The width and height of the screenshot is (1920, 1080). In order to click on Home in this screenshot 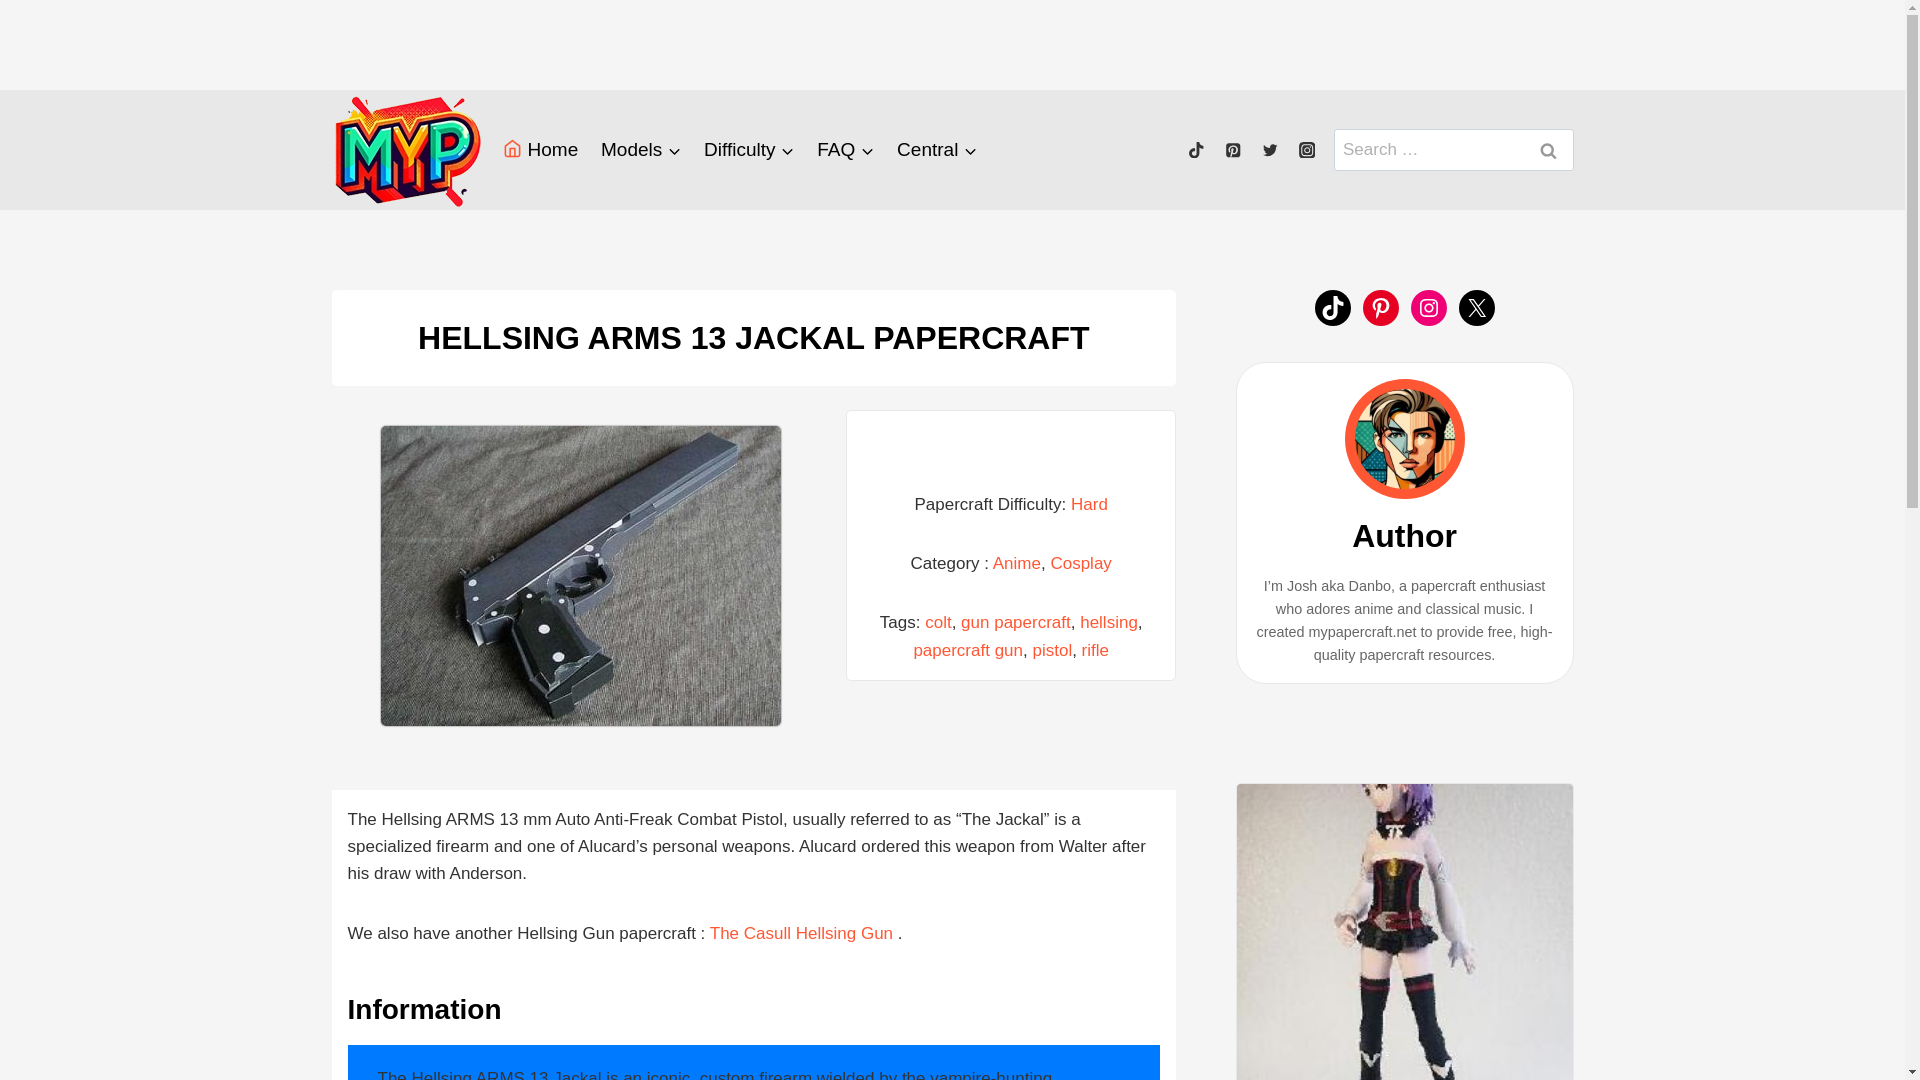, I will do `click(540, 150)`.